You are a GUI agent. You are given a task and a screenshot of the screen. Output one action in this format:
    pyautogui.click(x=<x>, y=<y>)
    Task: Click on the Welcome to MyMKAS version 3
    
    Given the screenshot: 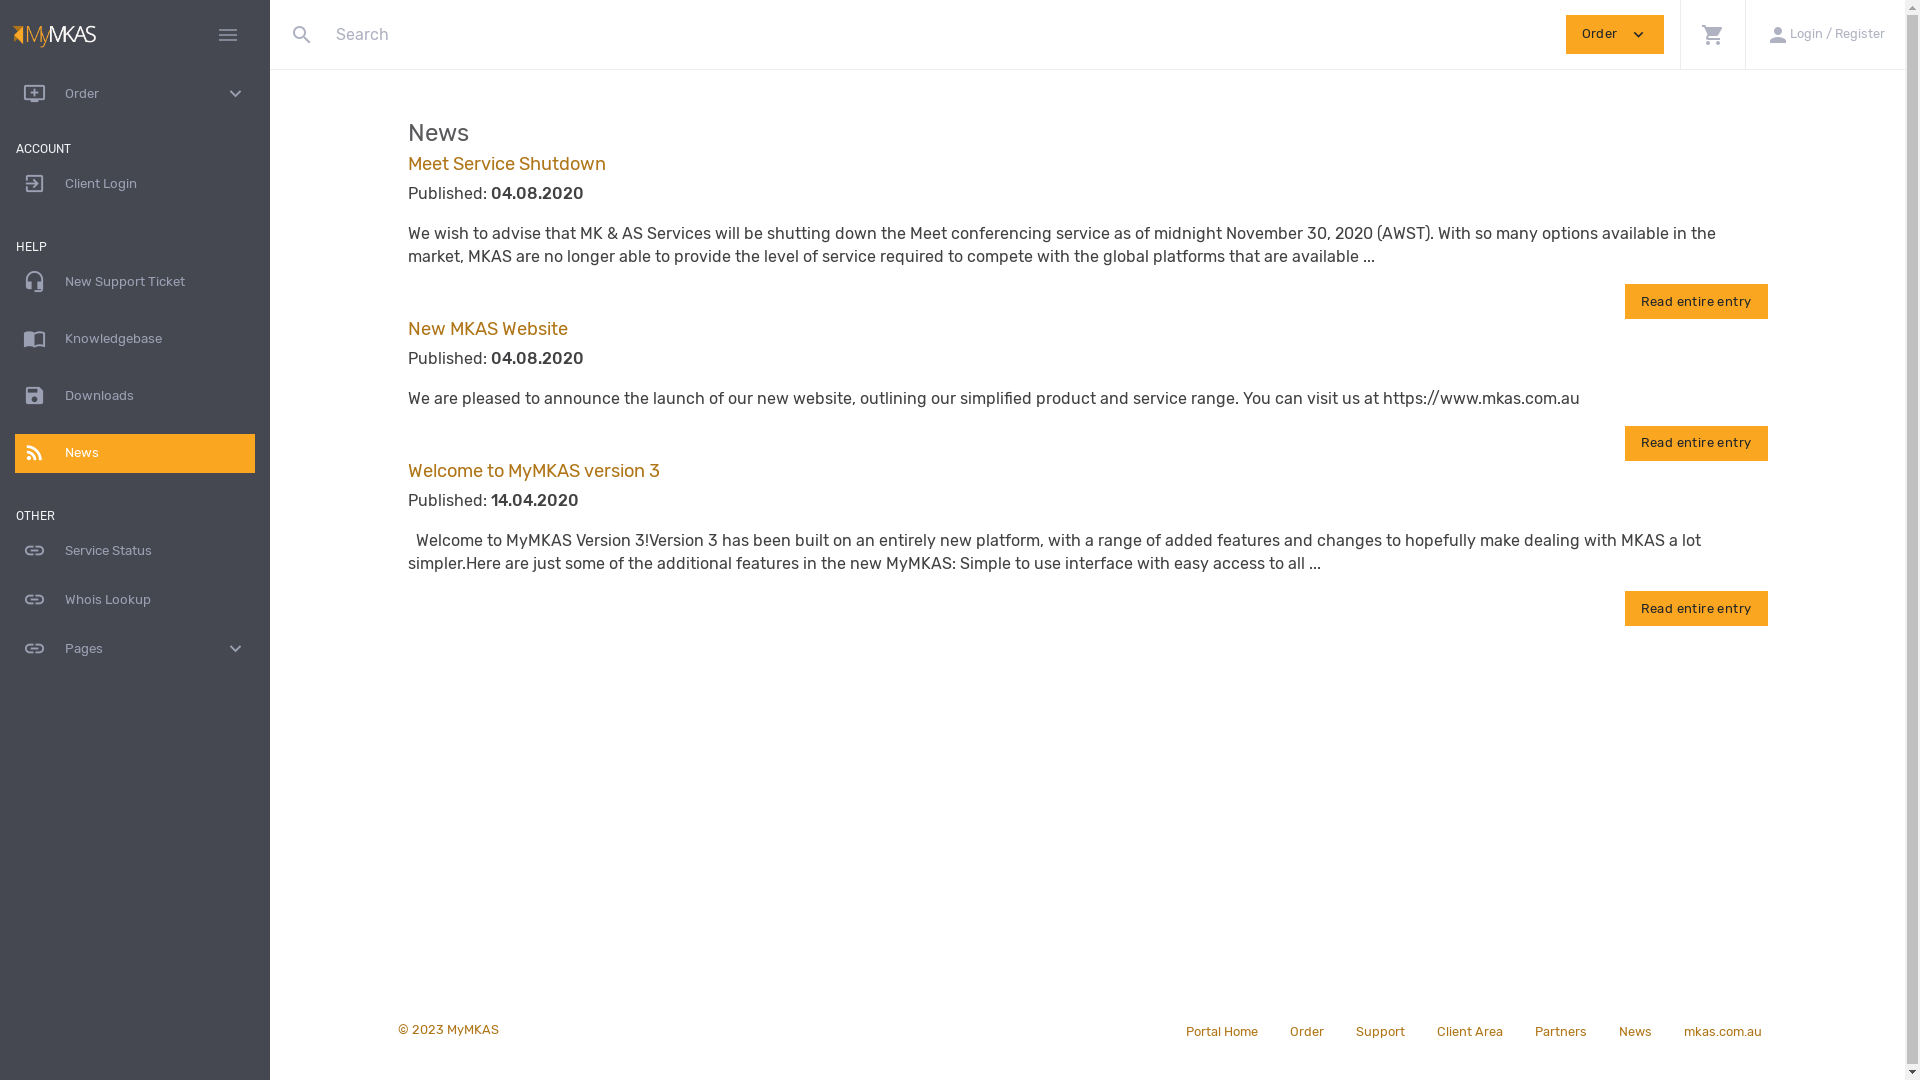 What is the action you would take?
    pyautogui.click(x=534, y=471)
    